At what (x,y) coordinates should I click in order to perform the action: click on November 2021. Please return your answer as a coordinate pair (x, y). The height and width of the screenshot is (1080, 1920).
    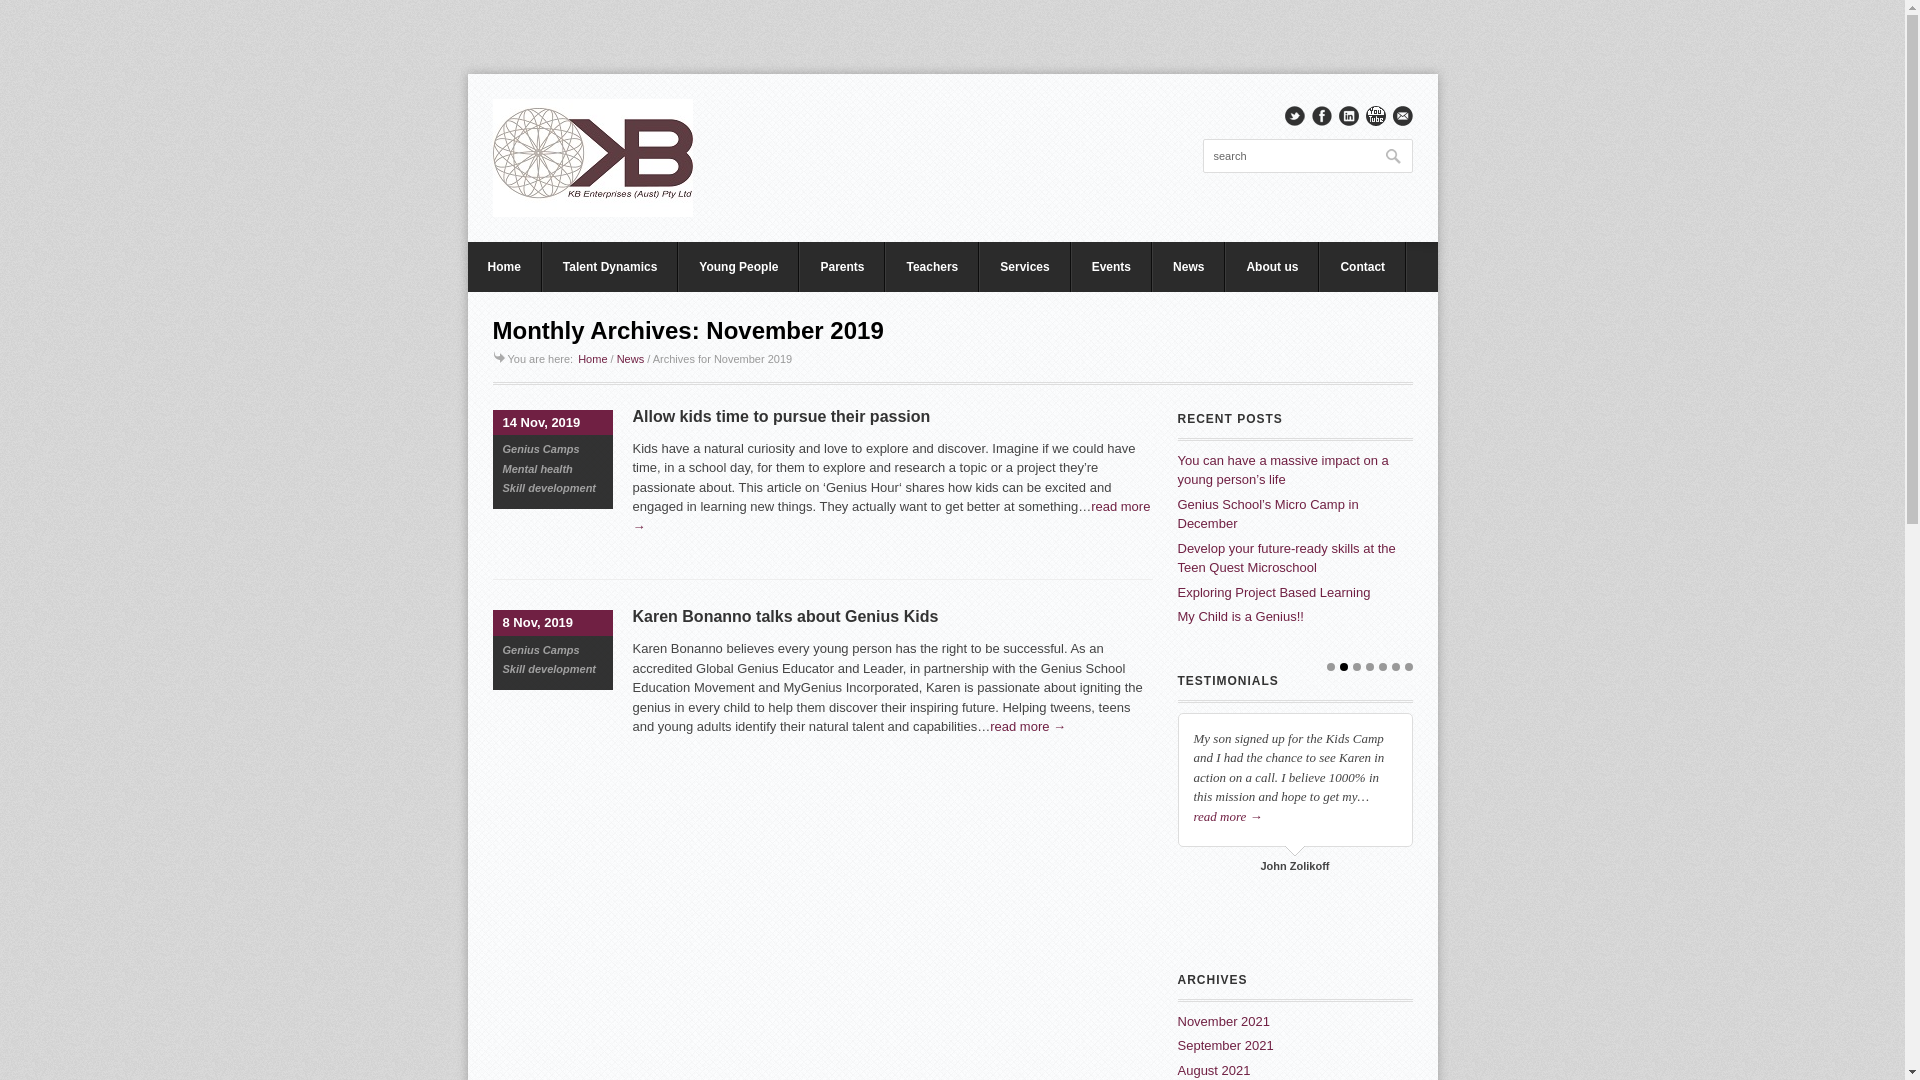
    Looking at the image, I should click on (1224, 1022).